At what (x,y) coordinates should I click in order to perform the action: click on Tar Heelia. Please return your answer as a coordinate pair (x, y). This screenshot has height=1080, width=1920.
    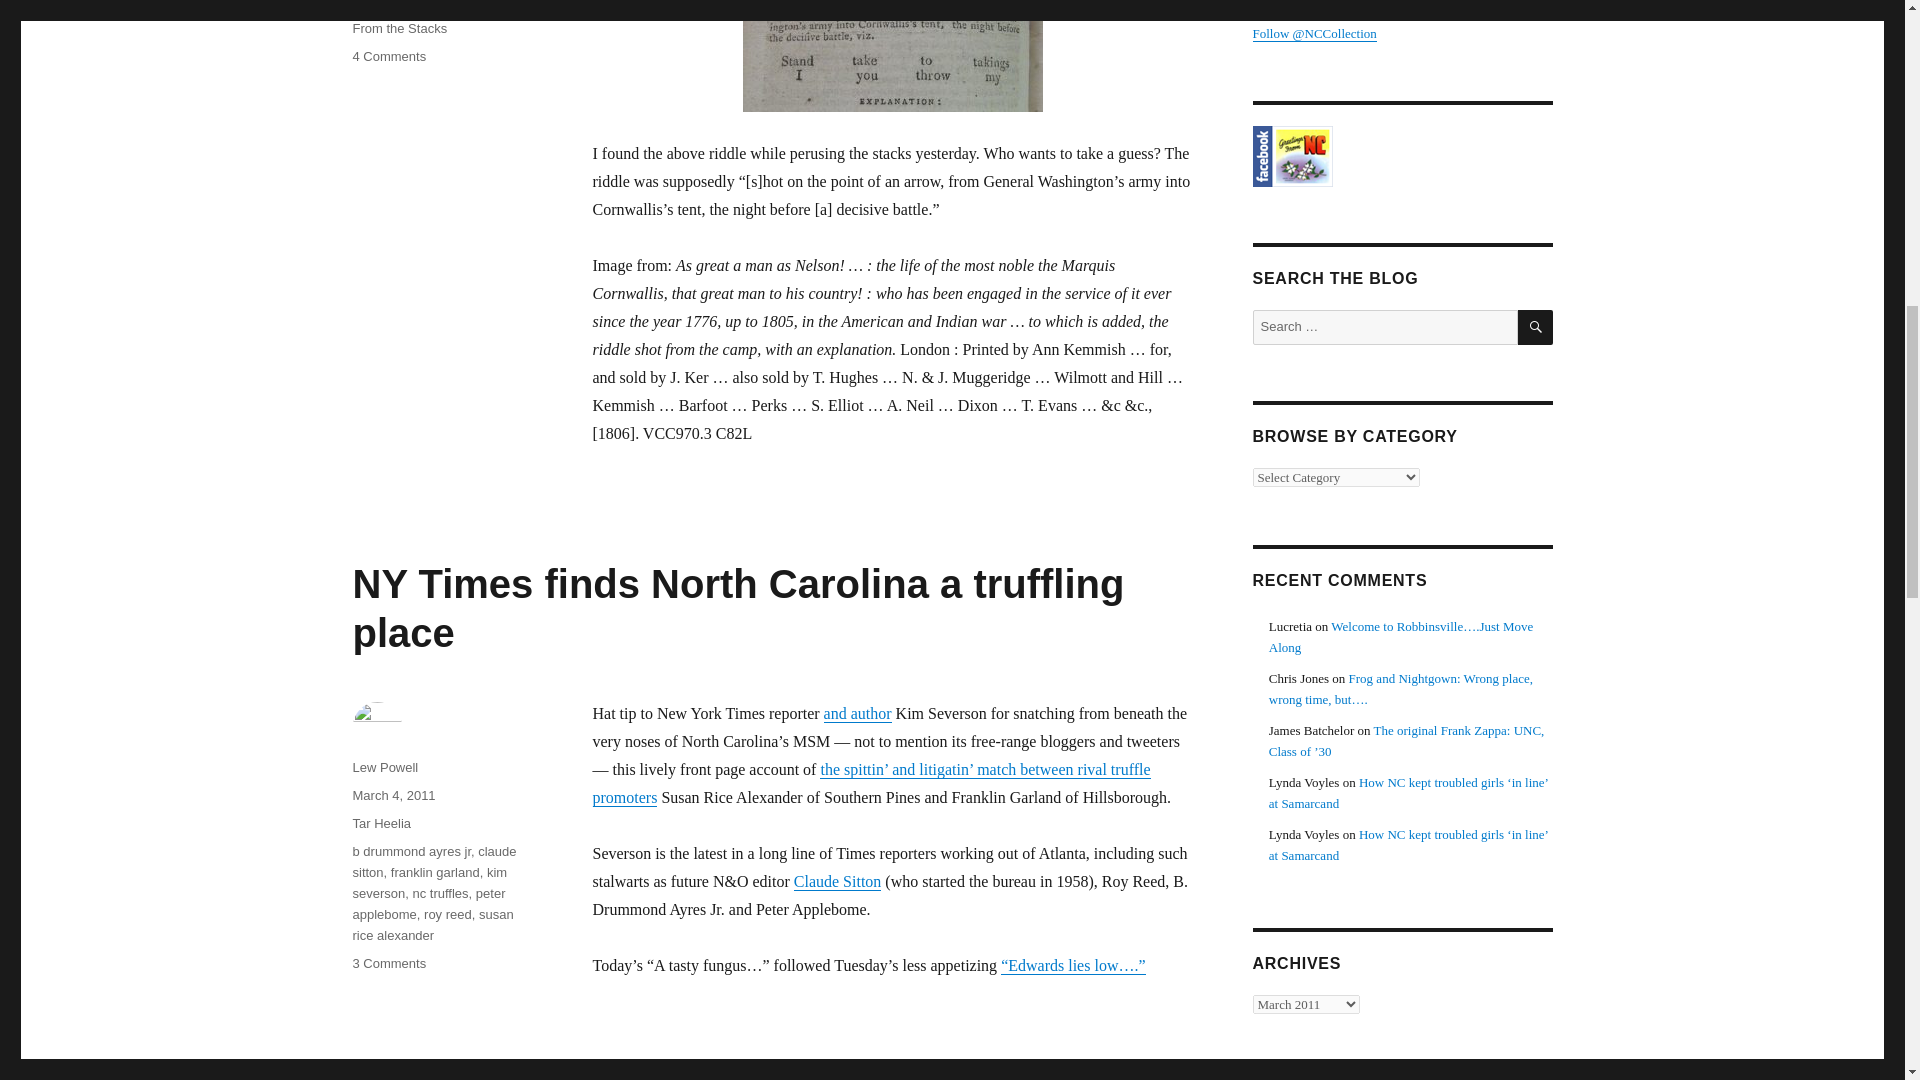
    Looking at the image, I should click on (380, 823).